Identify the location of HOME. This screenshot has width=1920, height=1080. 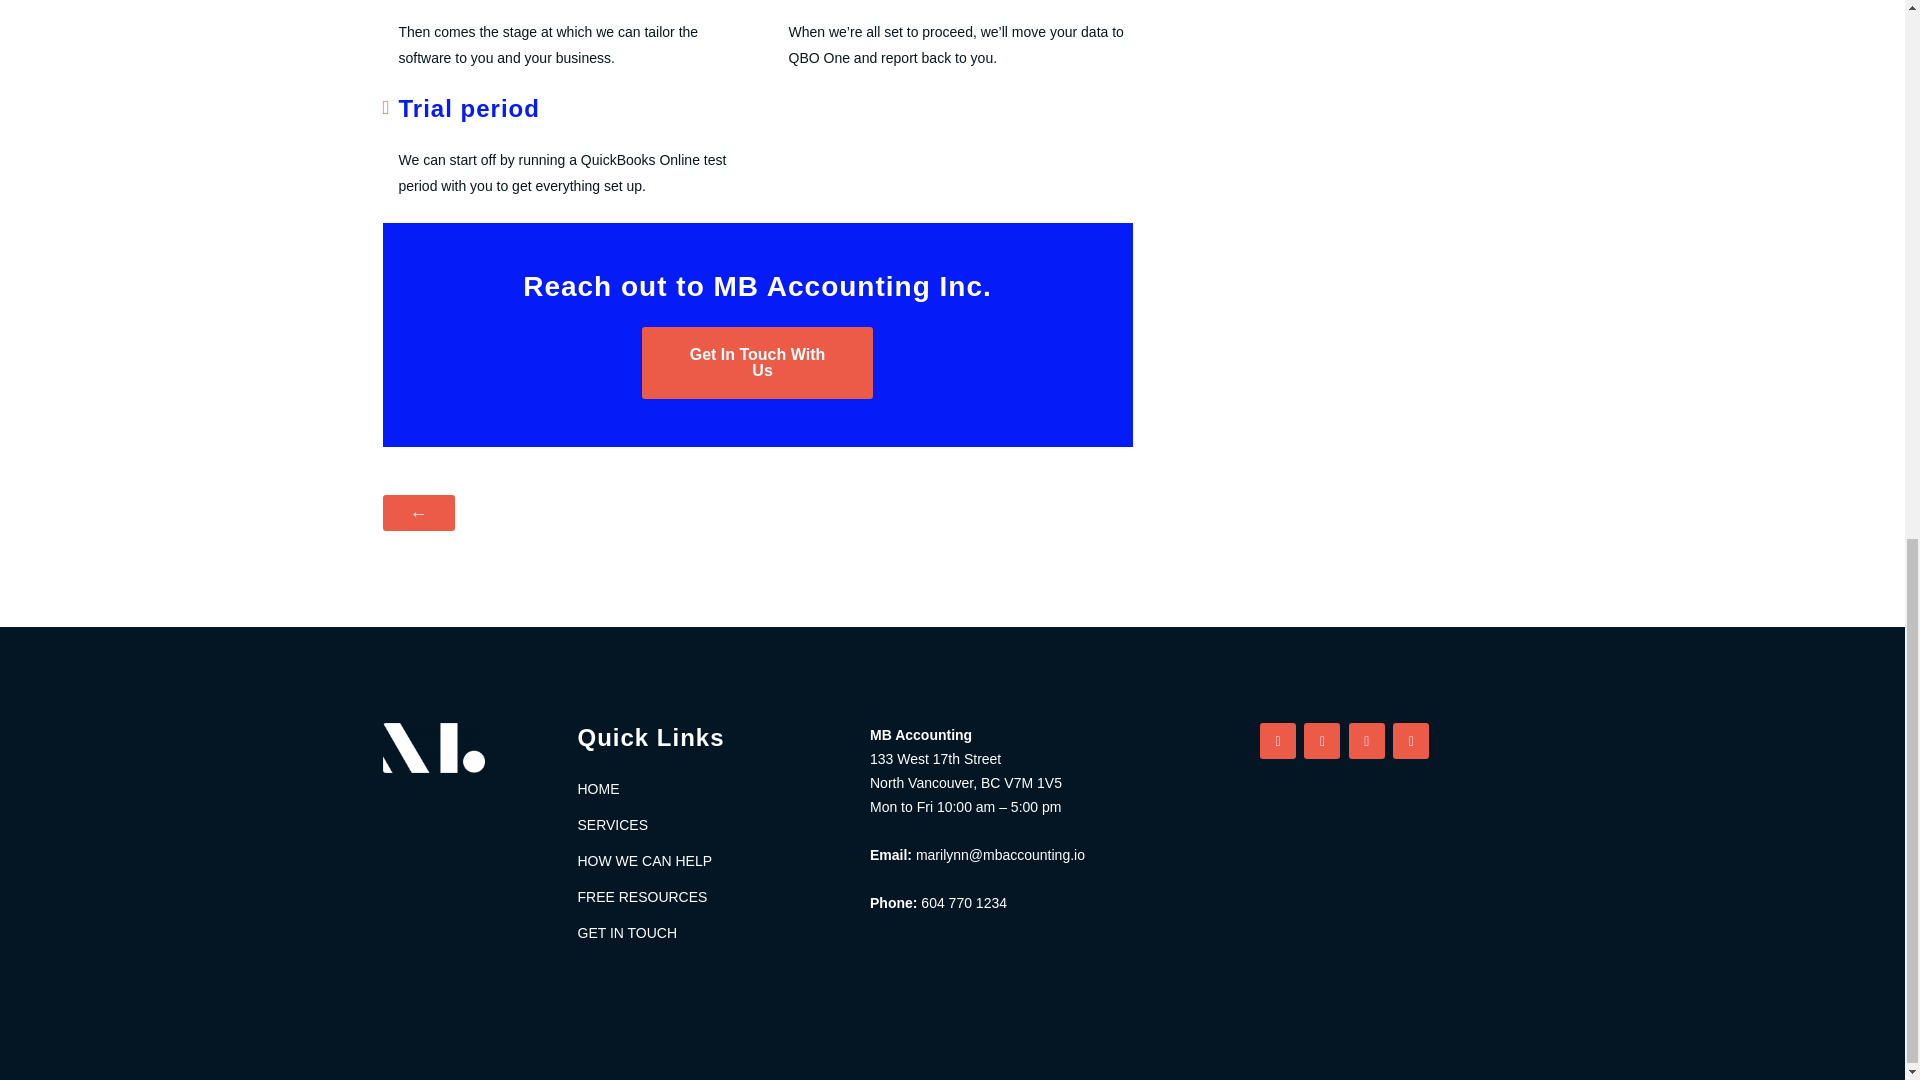
(708, 788).